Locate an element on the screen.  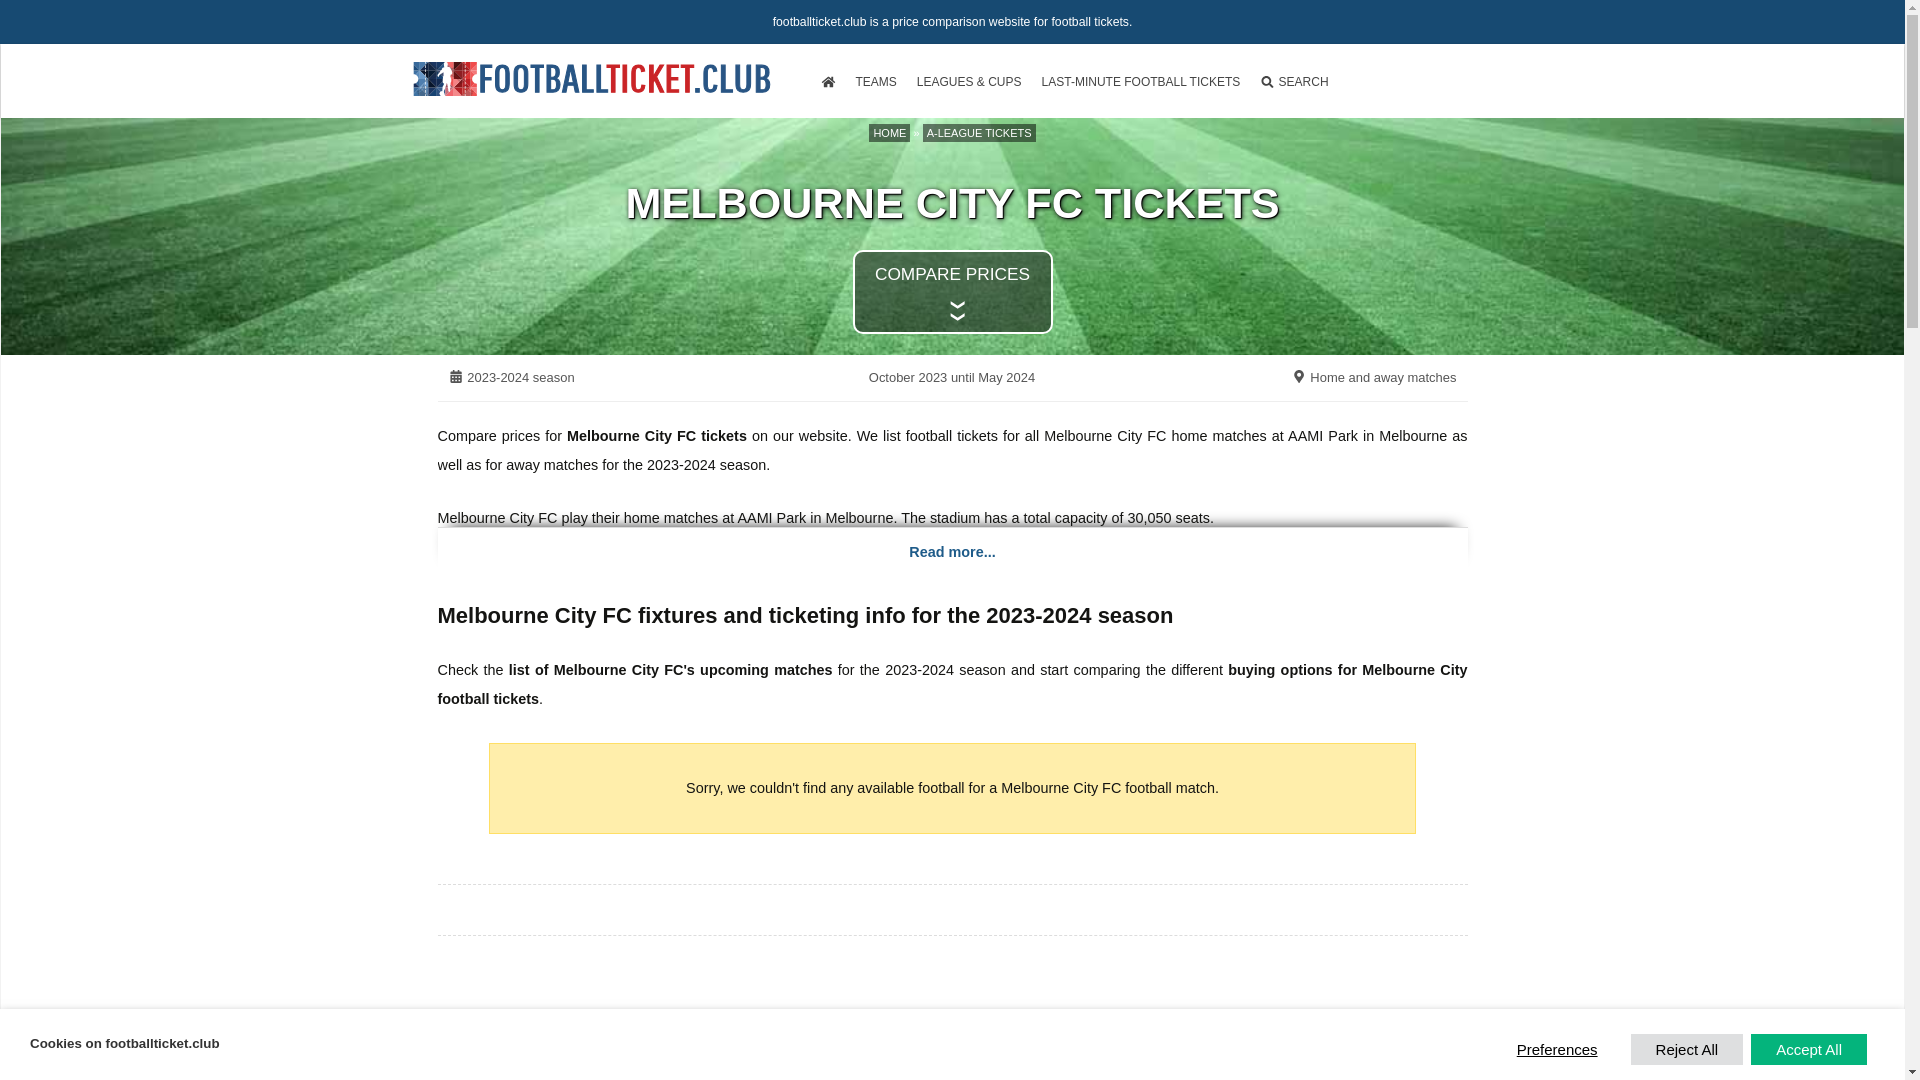
ARSENAL TICKETS is located at coordinates (637, 206).